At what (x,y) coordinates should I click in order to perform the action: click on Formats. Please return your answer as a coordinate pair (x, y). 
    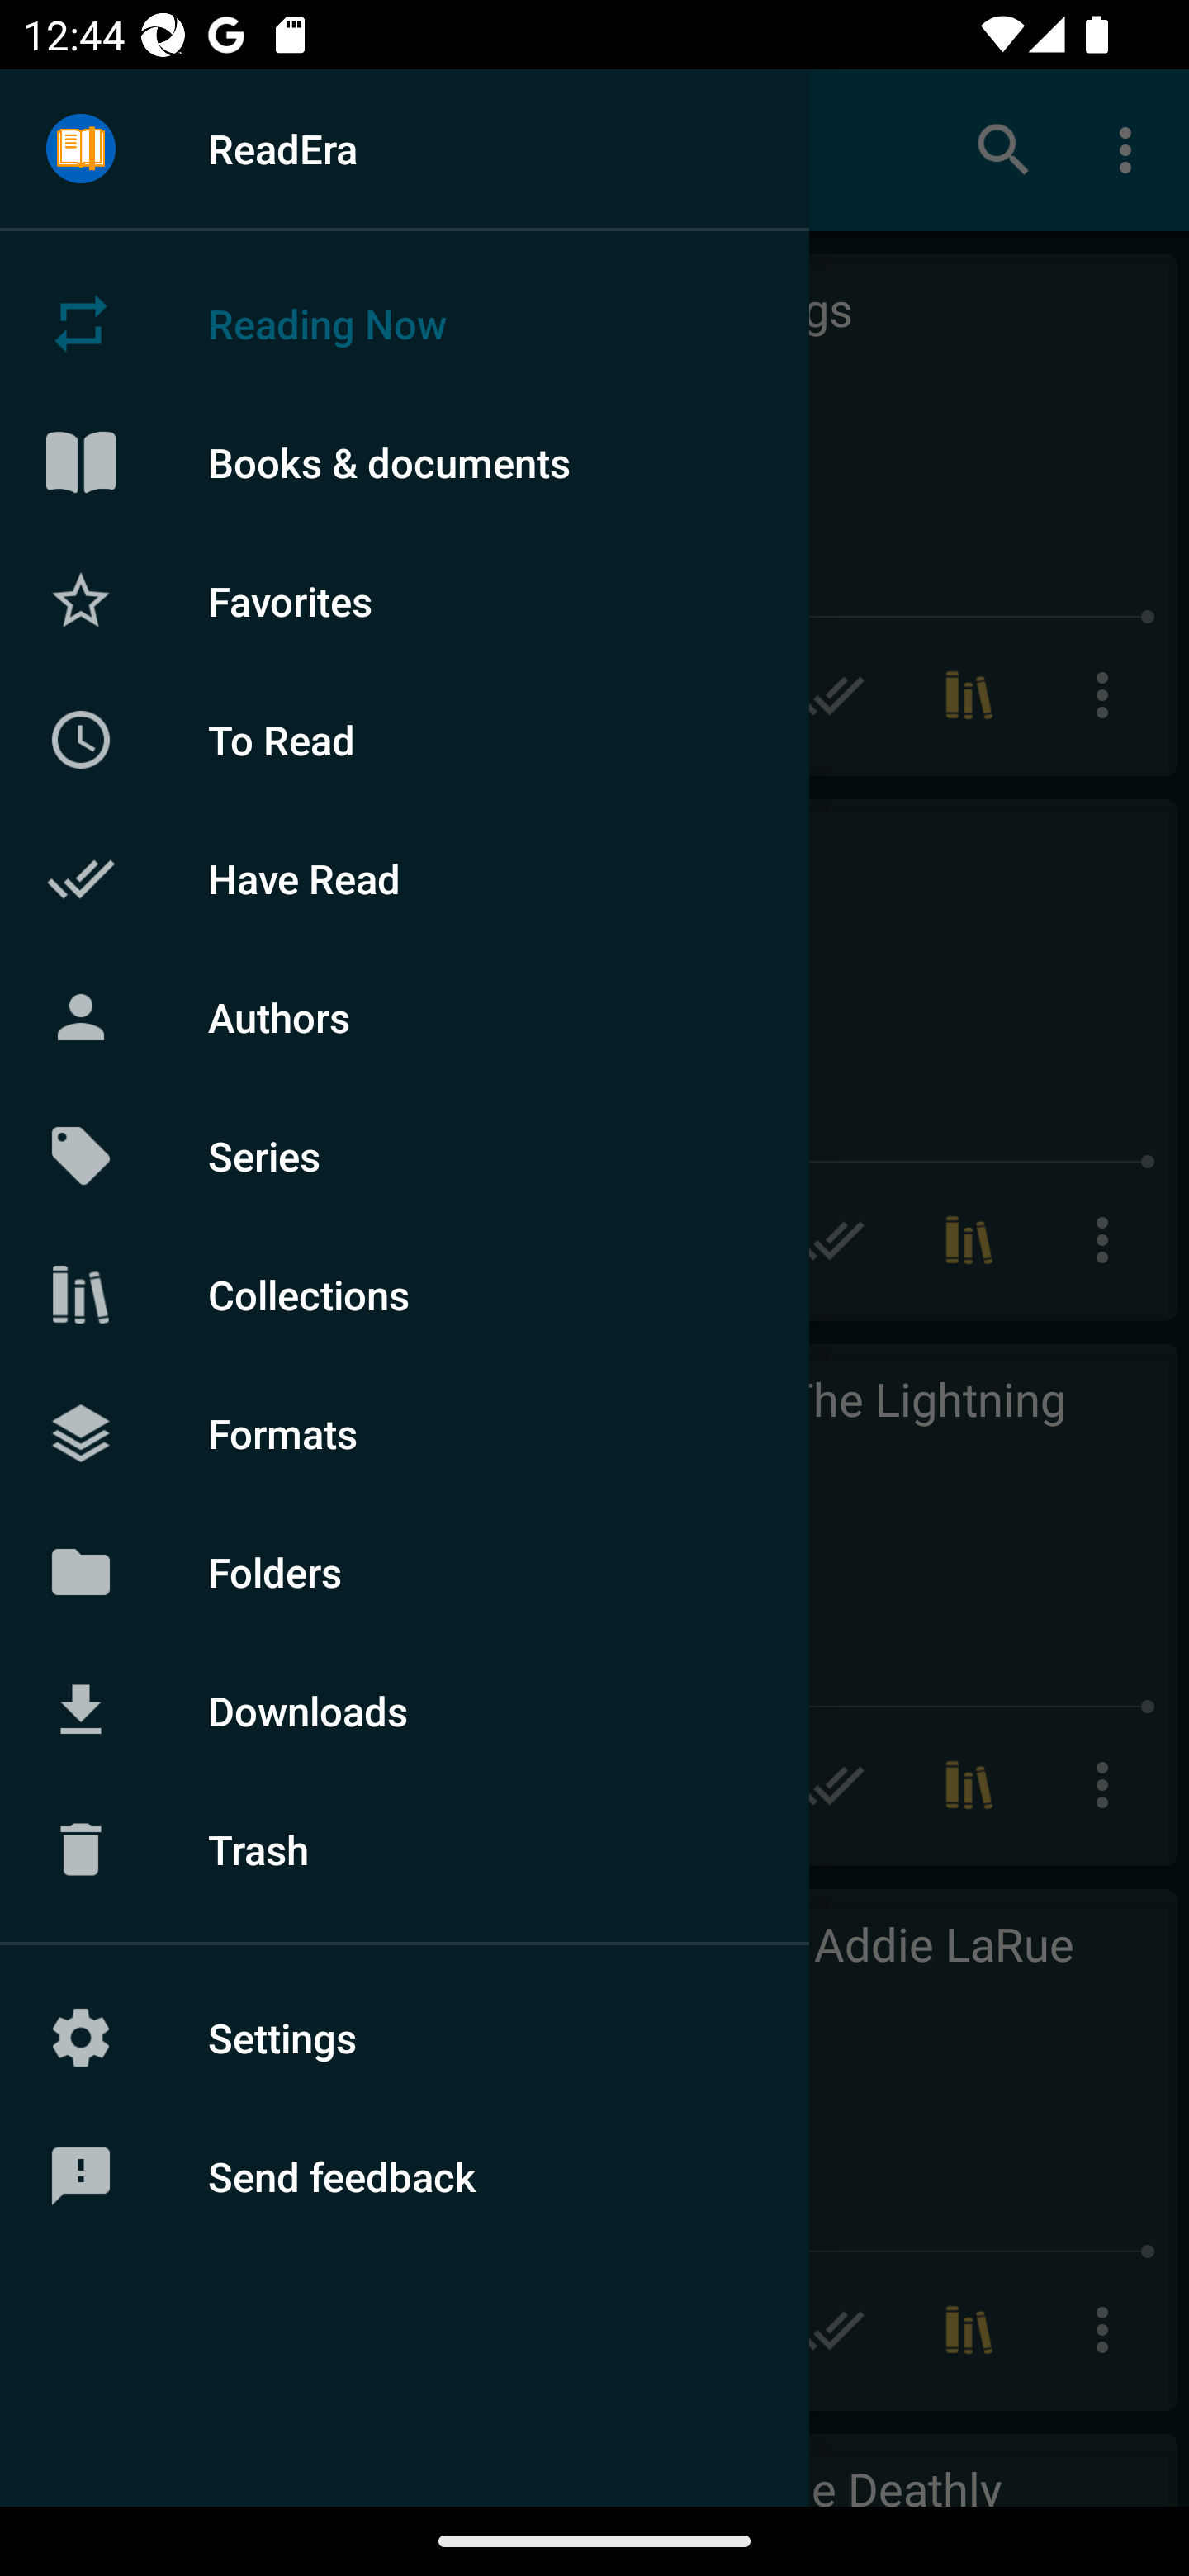
    Looking at the image, I should click on (405, 1432).